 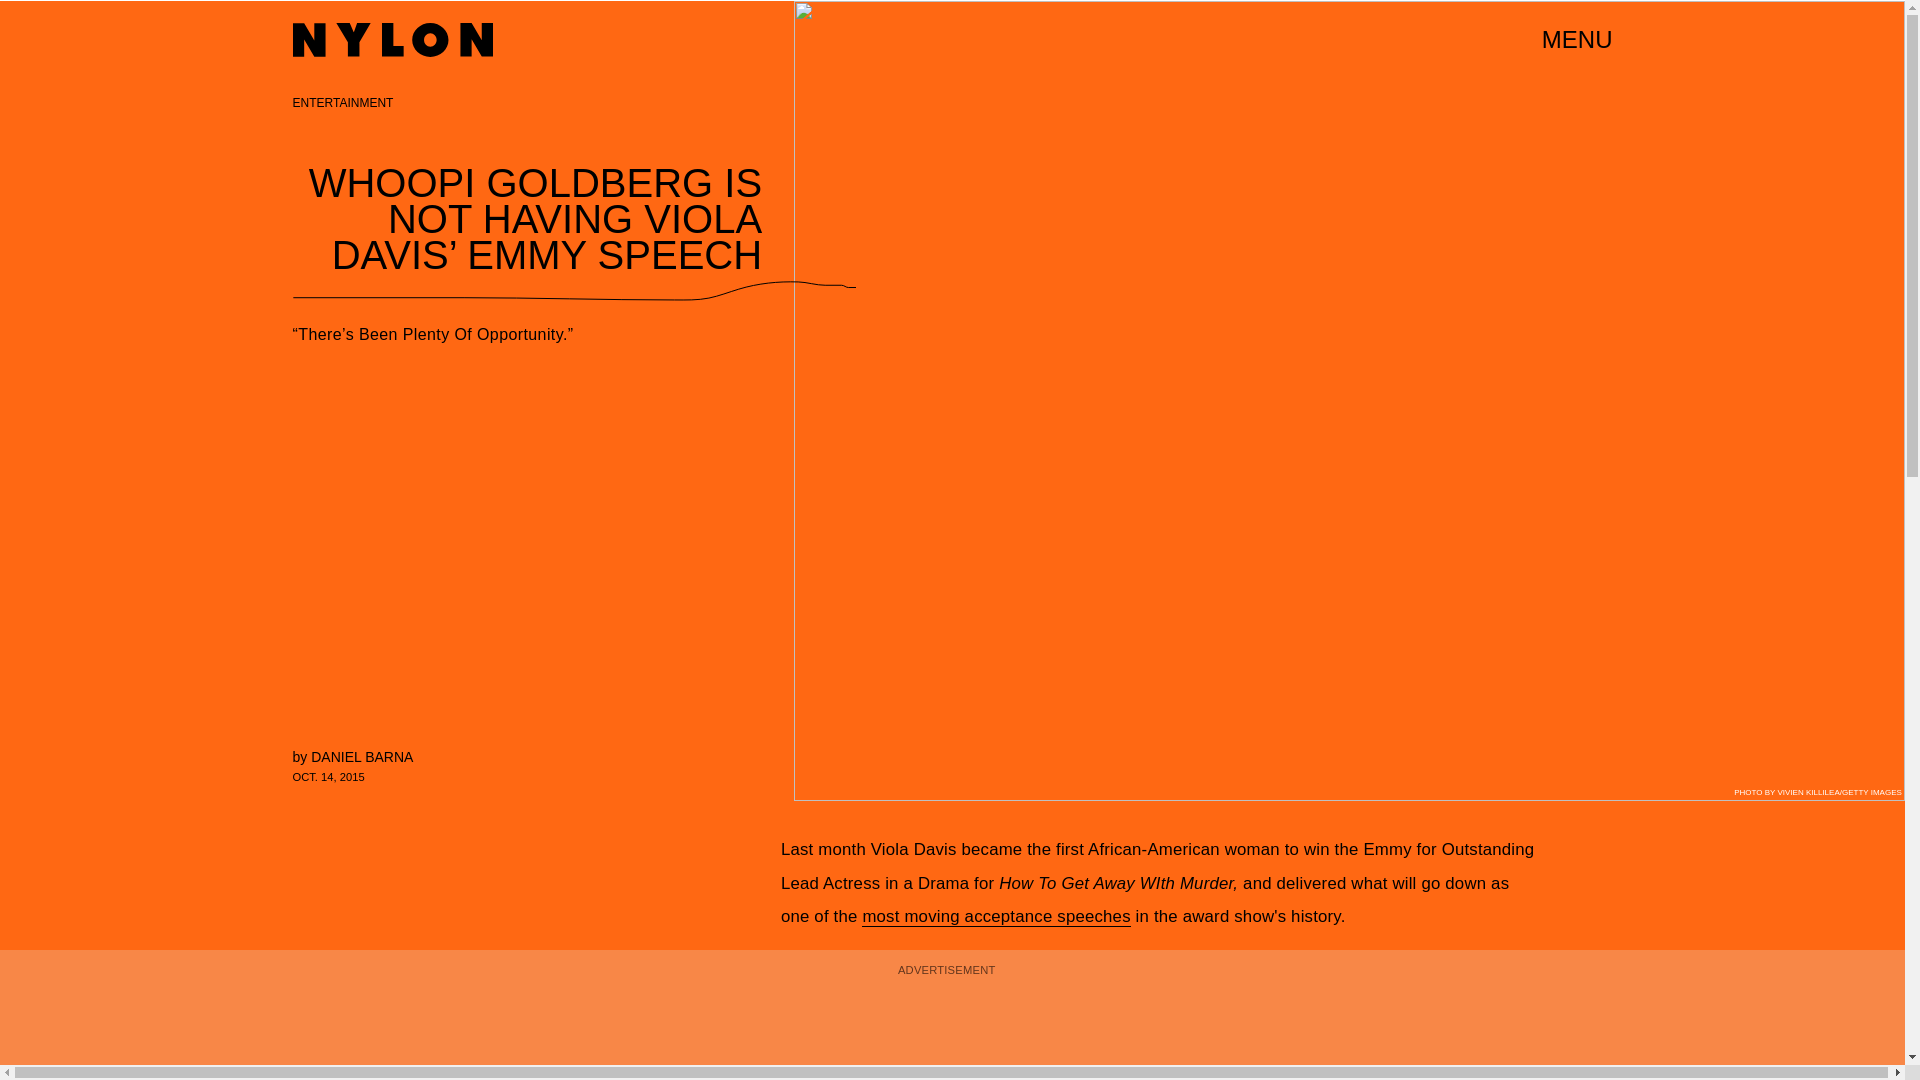 I want to click on Nylon, so click(x=391, y=40).